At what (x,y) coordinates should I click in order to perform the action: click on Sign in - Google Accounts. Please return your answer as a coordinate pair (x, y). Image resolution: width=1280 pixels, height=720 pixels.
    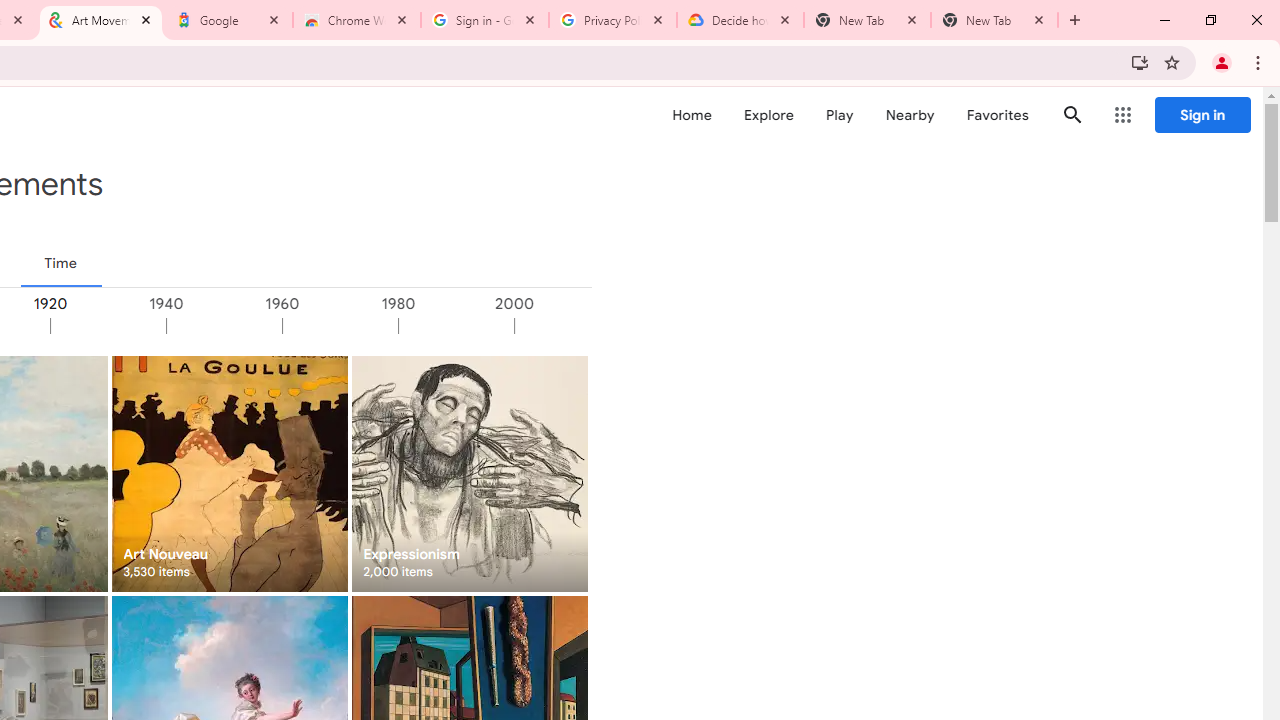
    Looking at the image, I should click on (485, 20).